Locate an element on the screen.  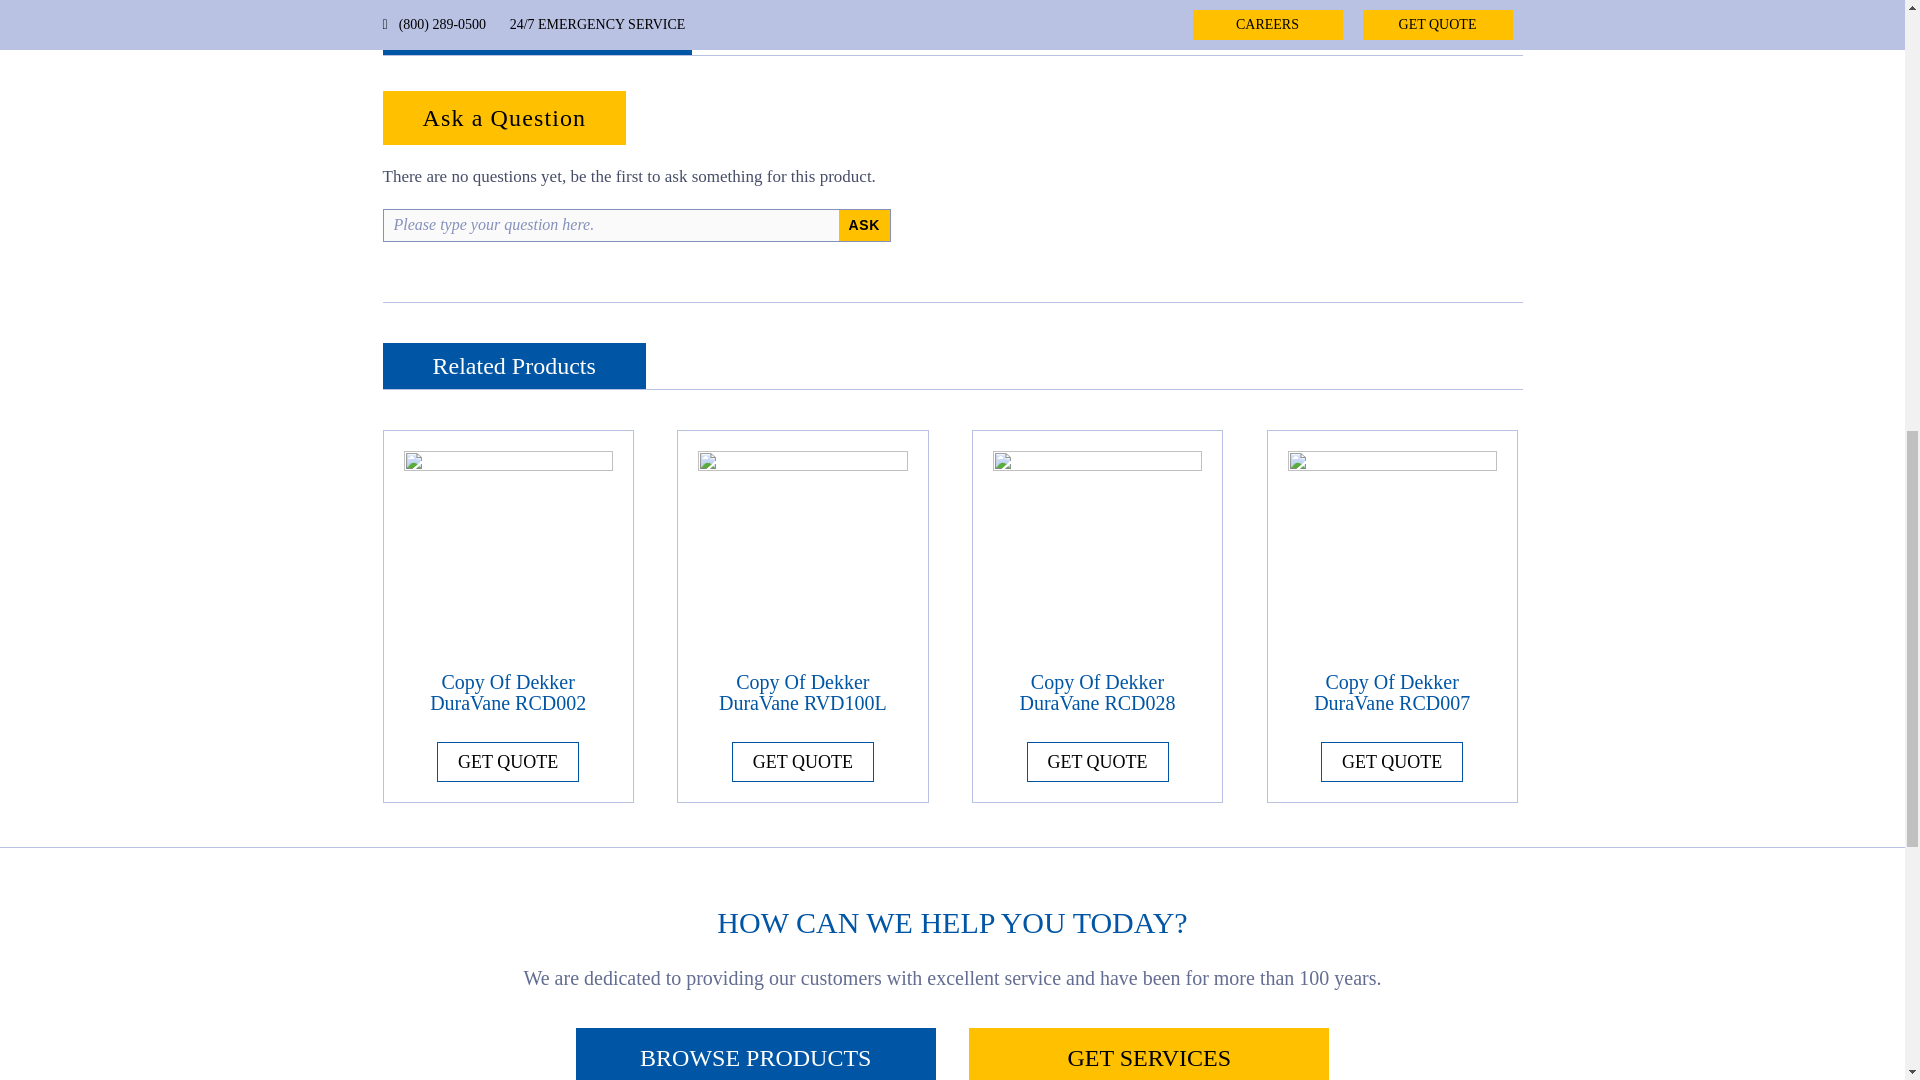
Ask a Question is located at coordinates (504, 117).